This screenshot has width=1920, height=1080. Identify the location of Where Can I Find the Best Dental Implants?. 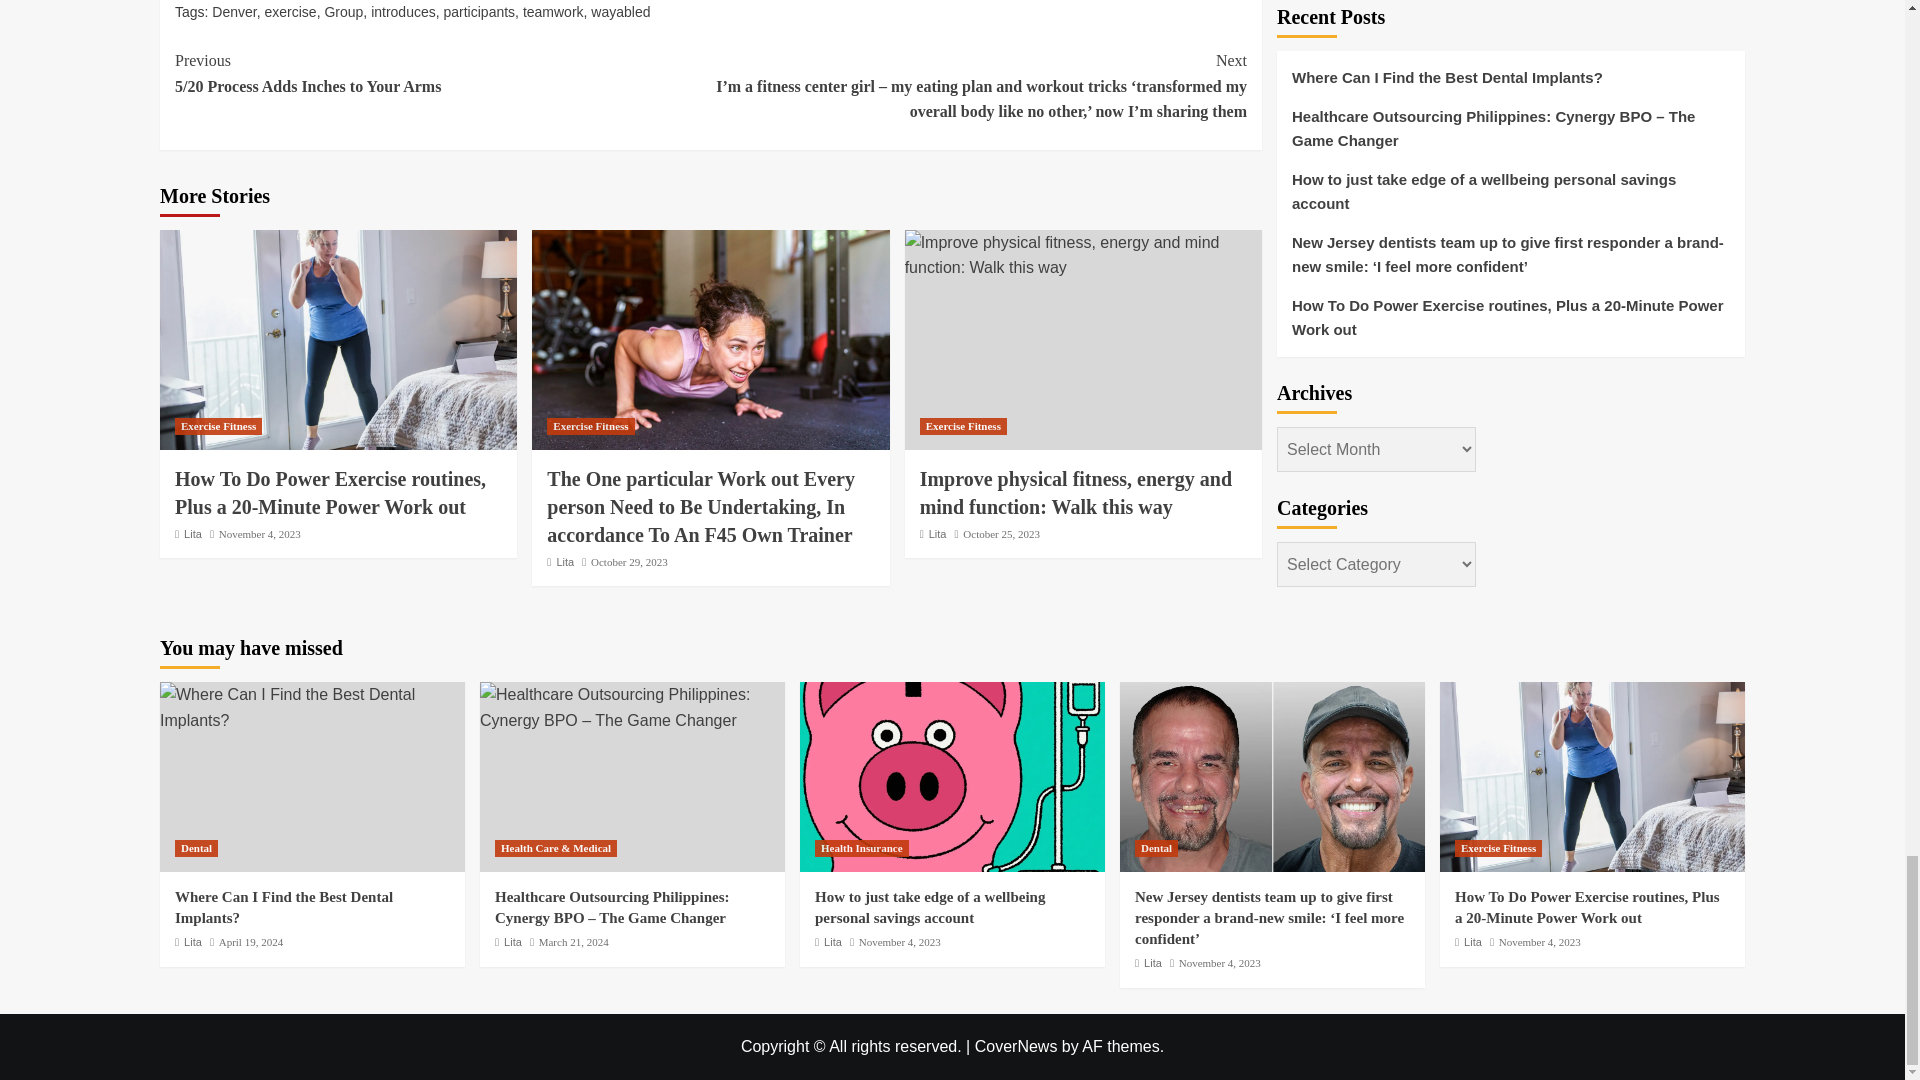
(312, 707).